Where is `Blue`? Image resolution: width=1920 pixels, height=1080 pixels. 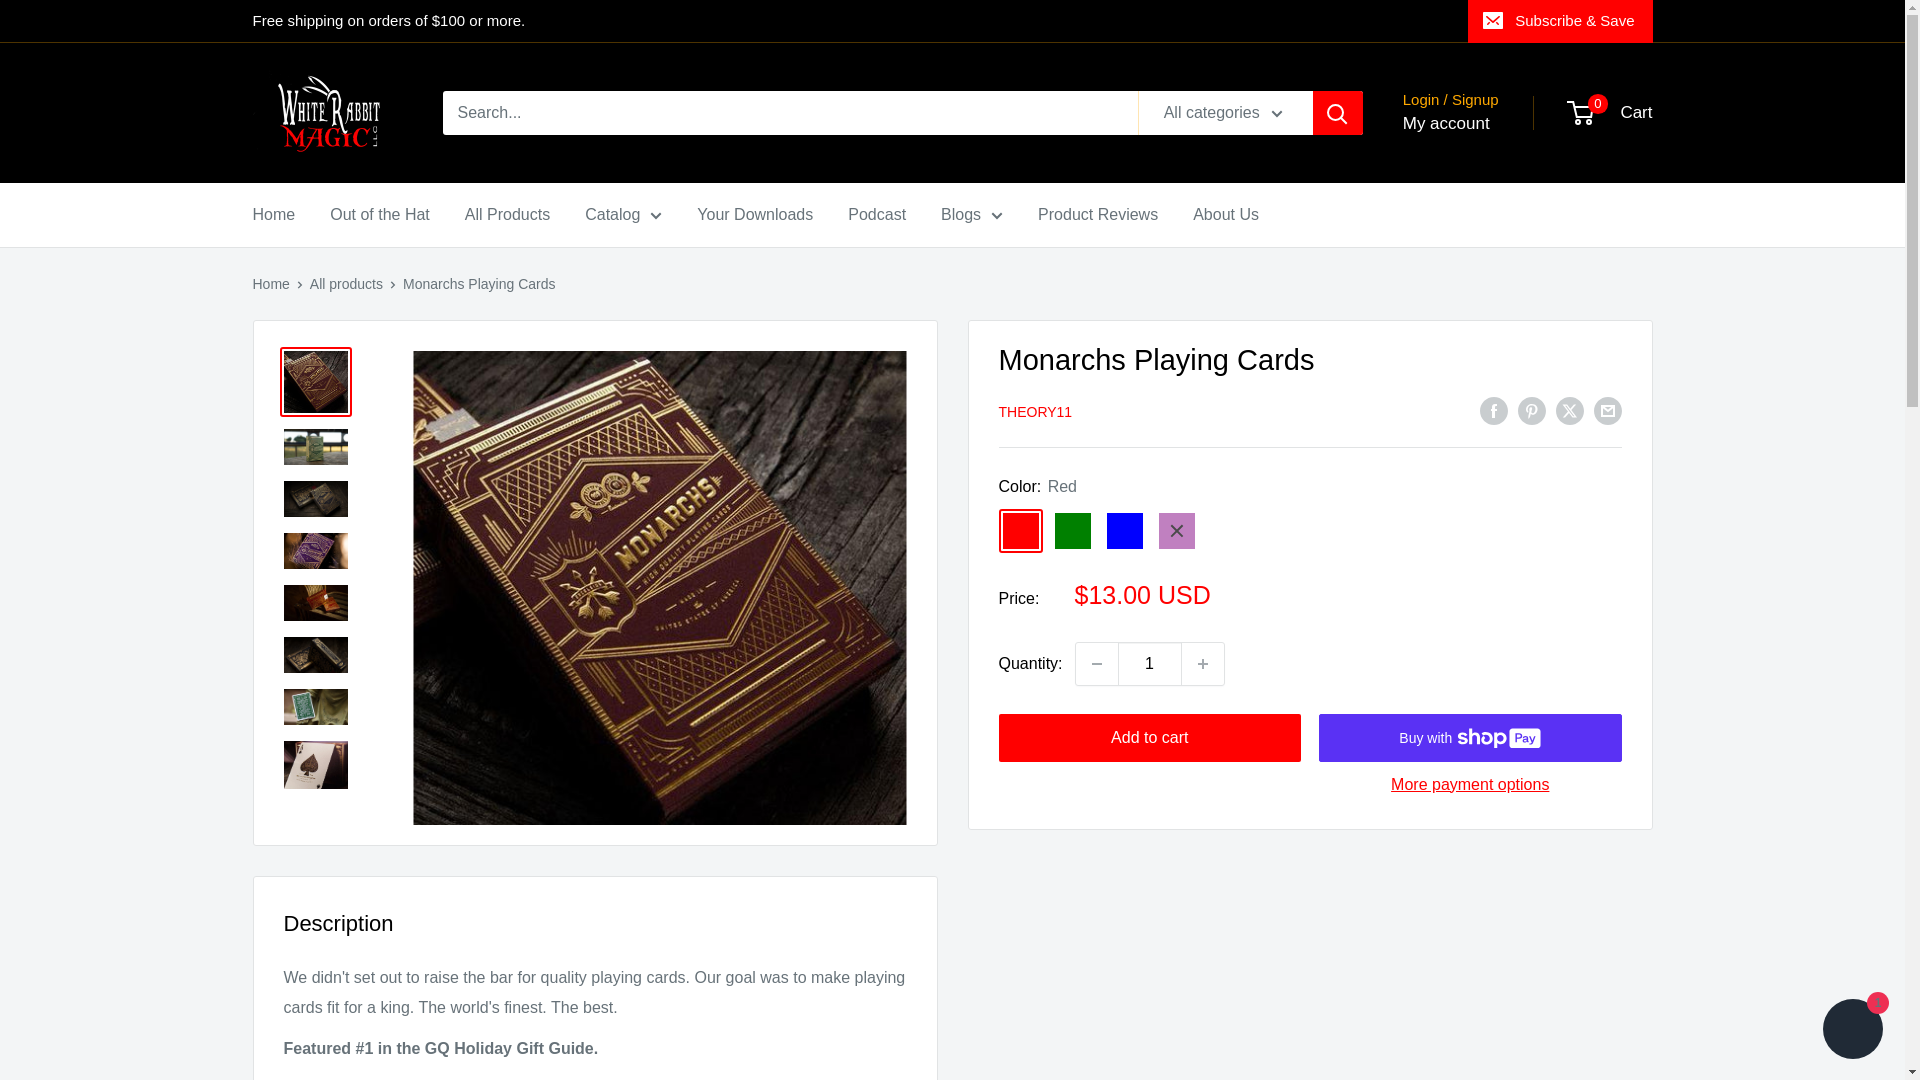 Blue is located at coordinates (1124, 530).